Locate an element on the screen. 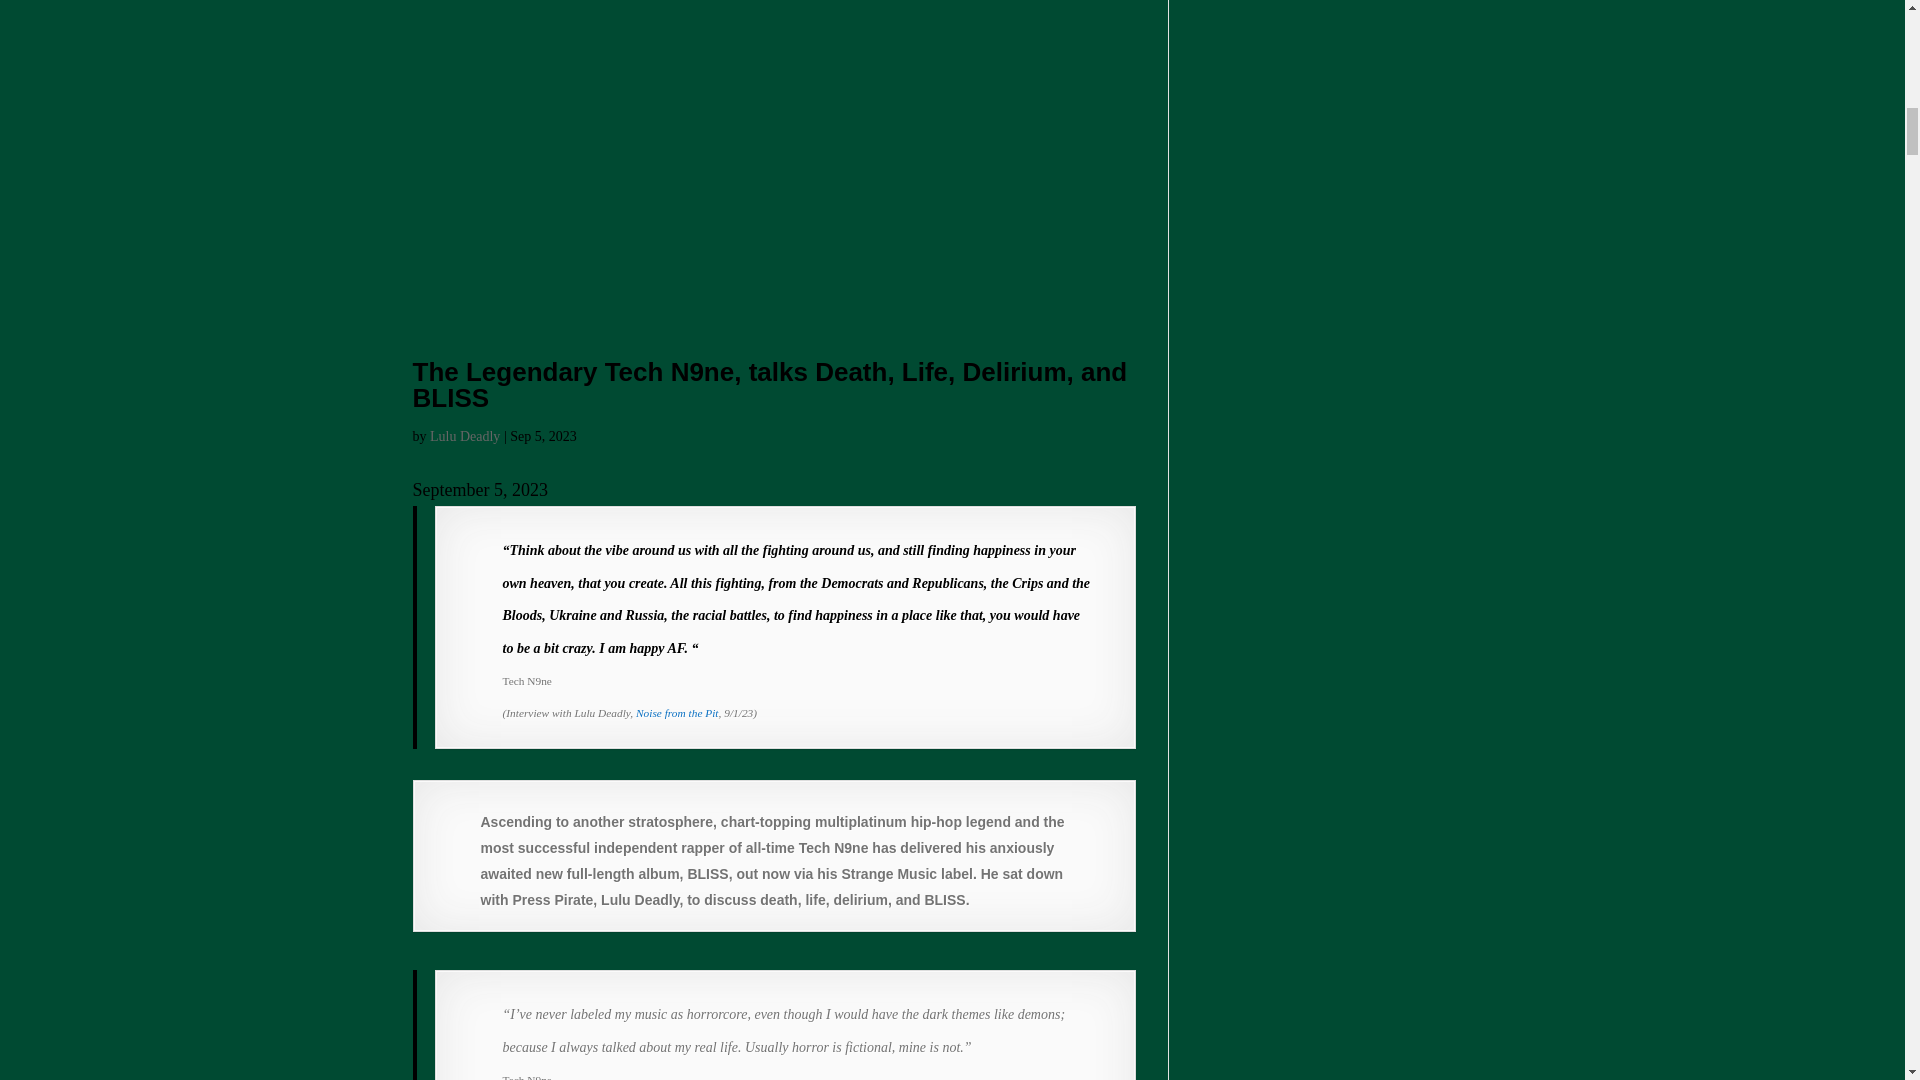  Noise from the Pit is located at coordinates (676, 713).